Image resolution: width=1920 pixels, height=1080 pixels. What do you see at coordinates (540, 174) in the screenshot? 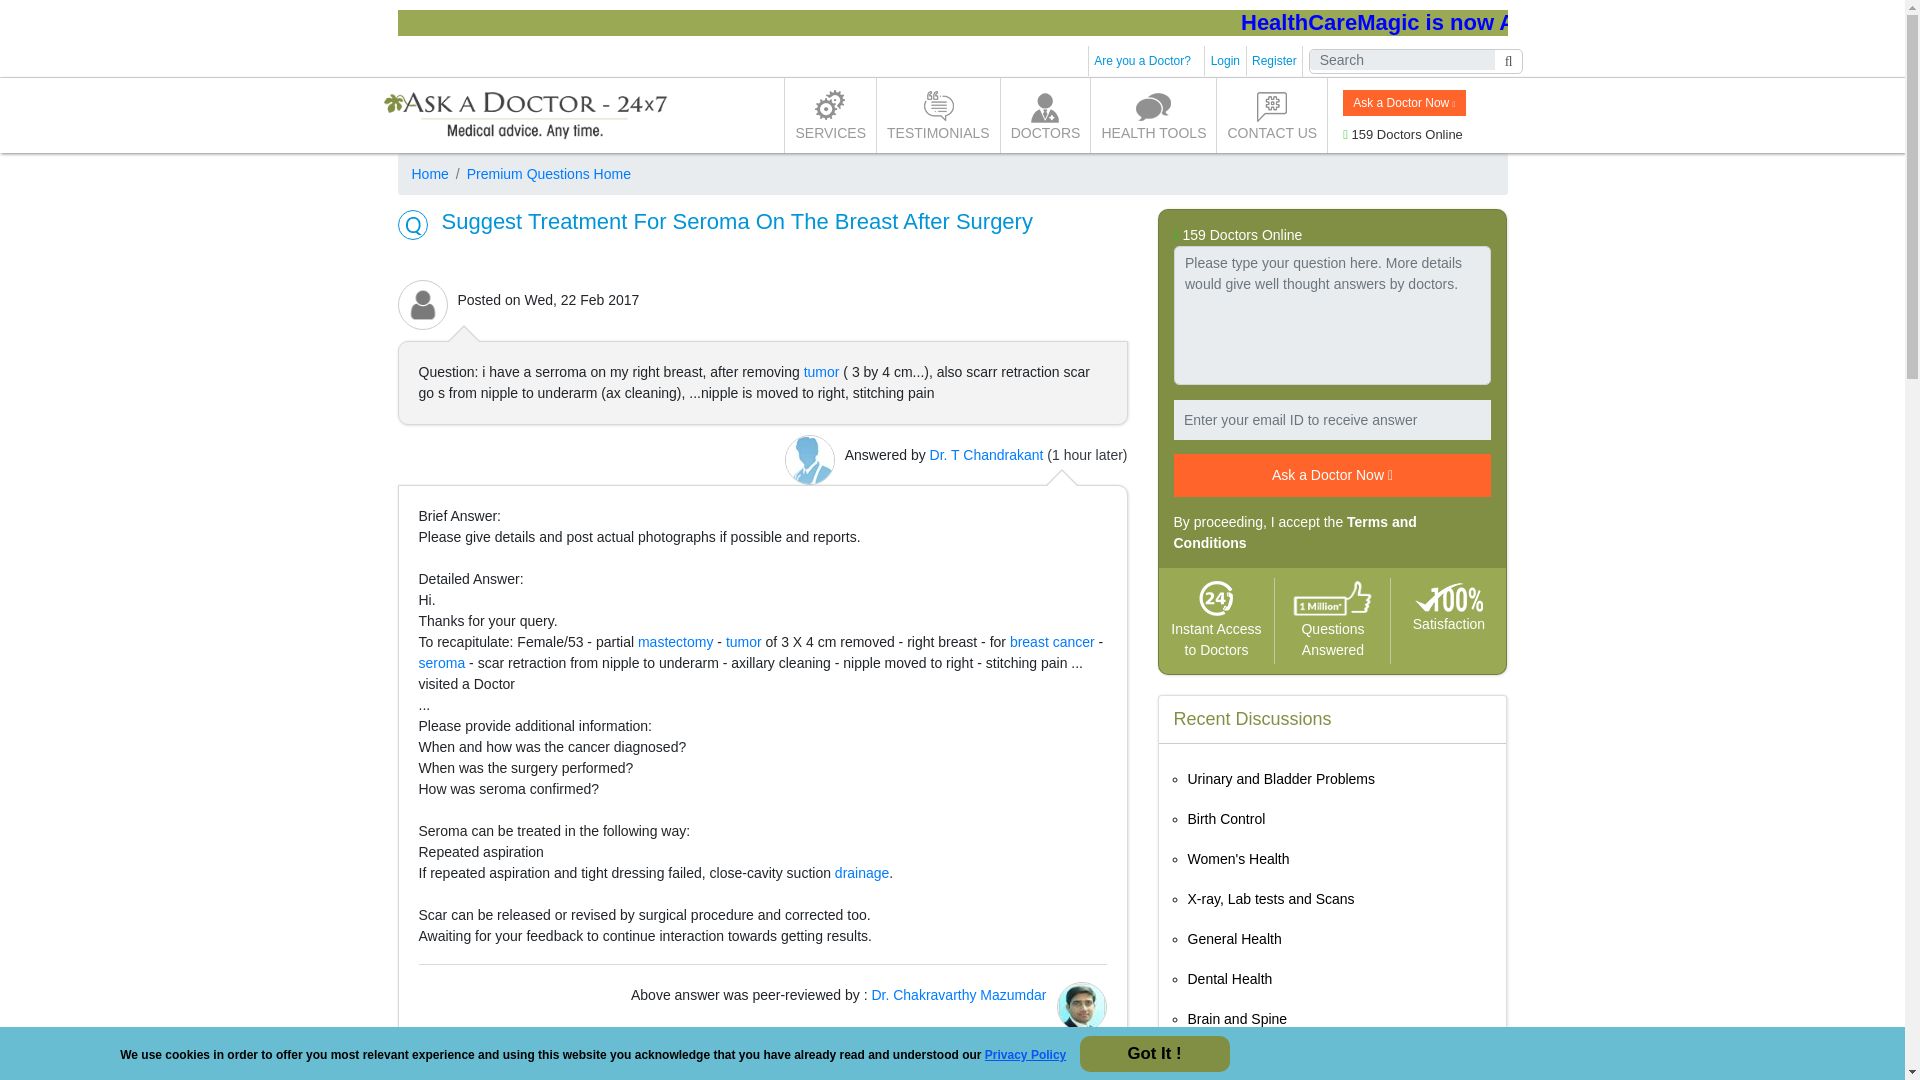
I see `Premium Questions Home` at bounding box center [540, 174].